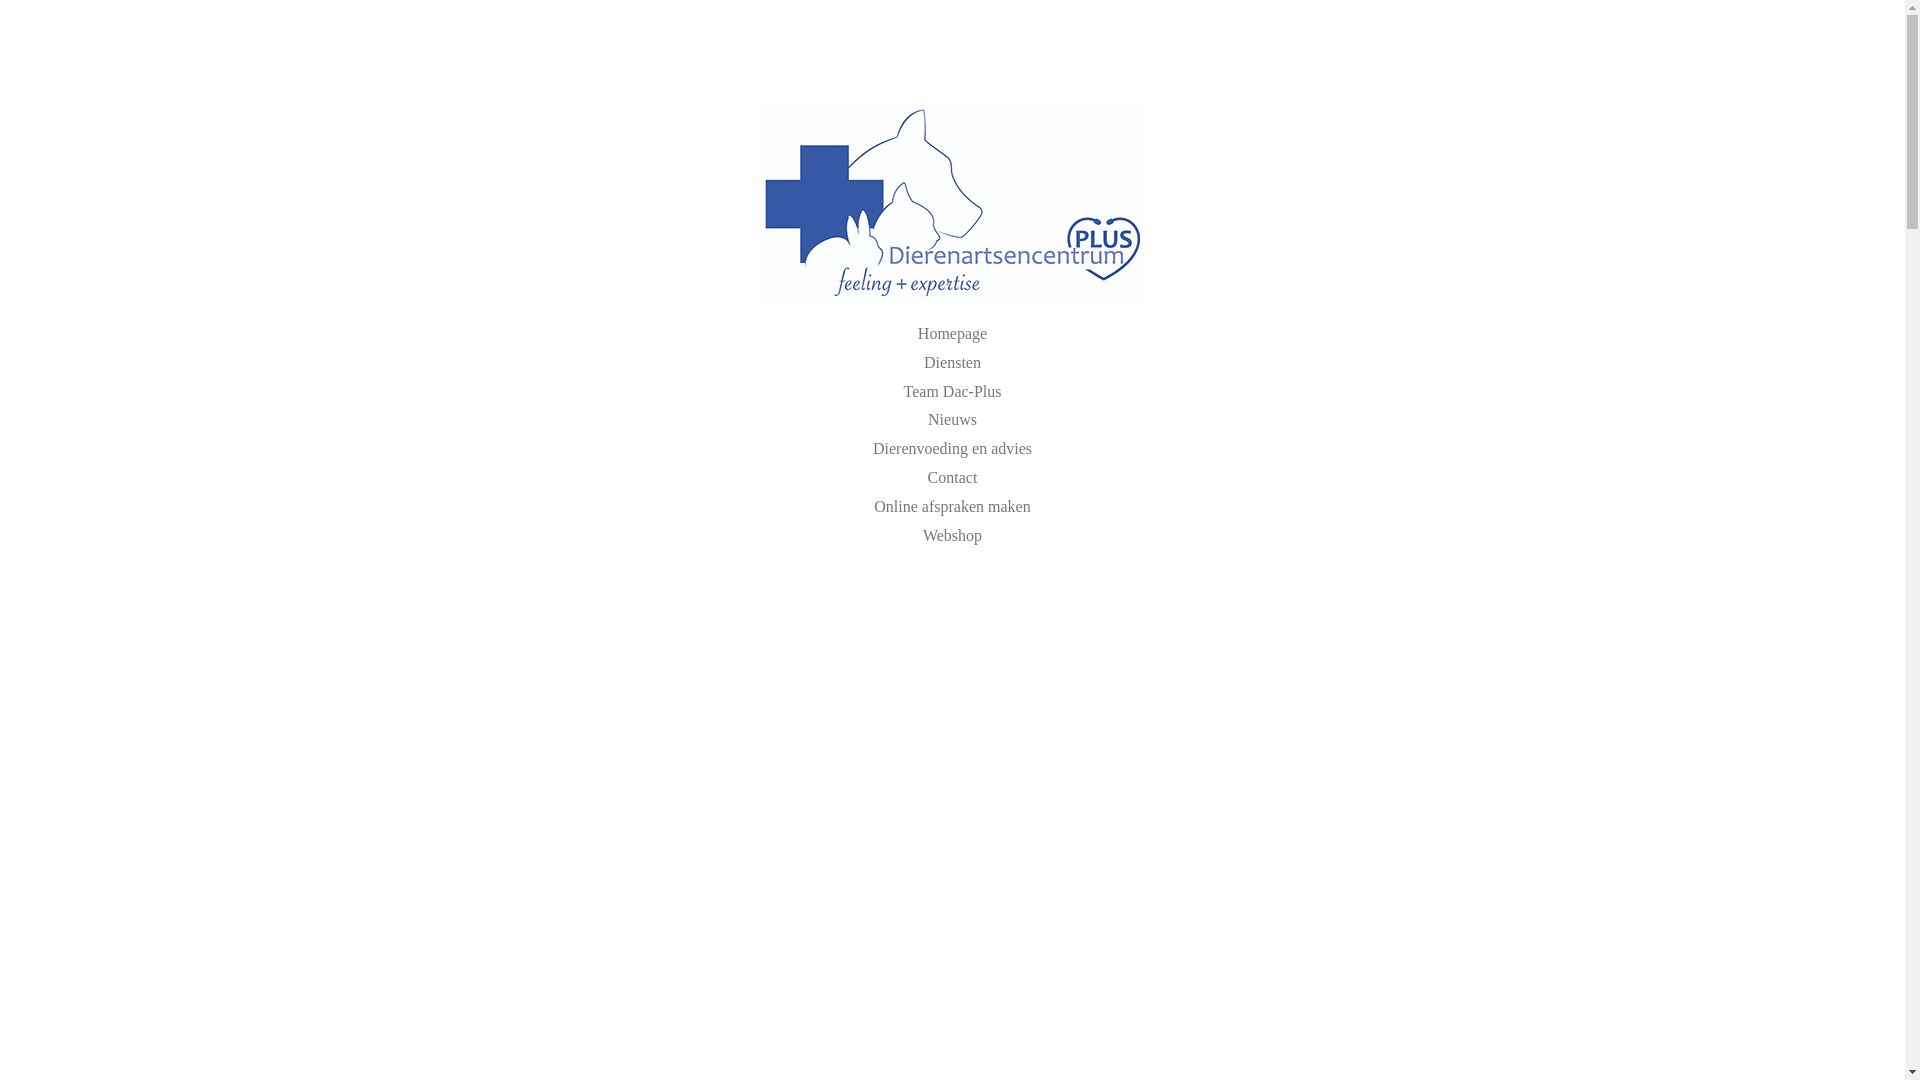 This screenshot has height=1080, width=1920. Describe the element at coordinates (953, 478) in the screenshot. I see `Contact` at that location.